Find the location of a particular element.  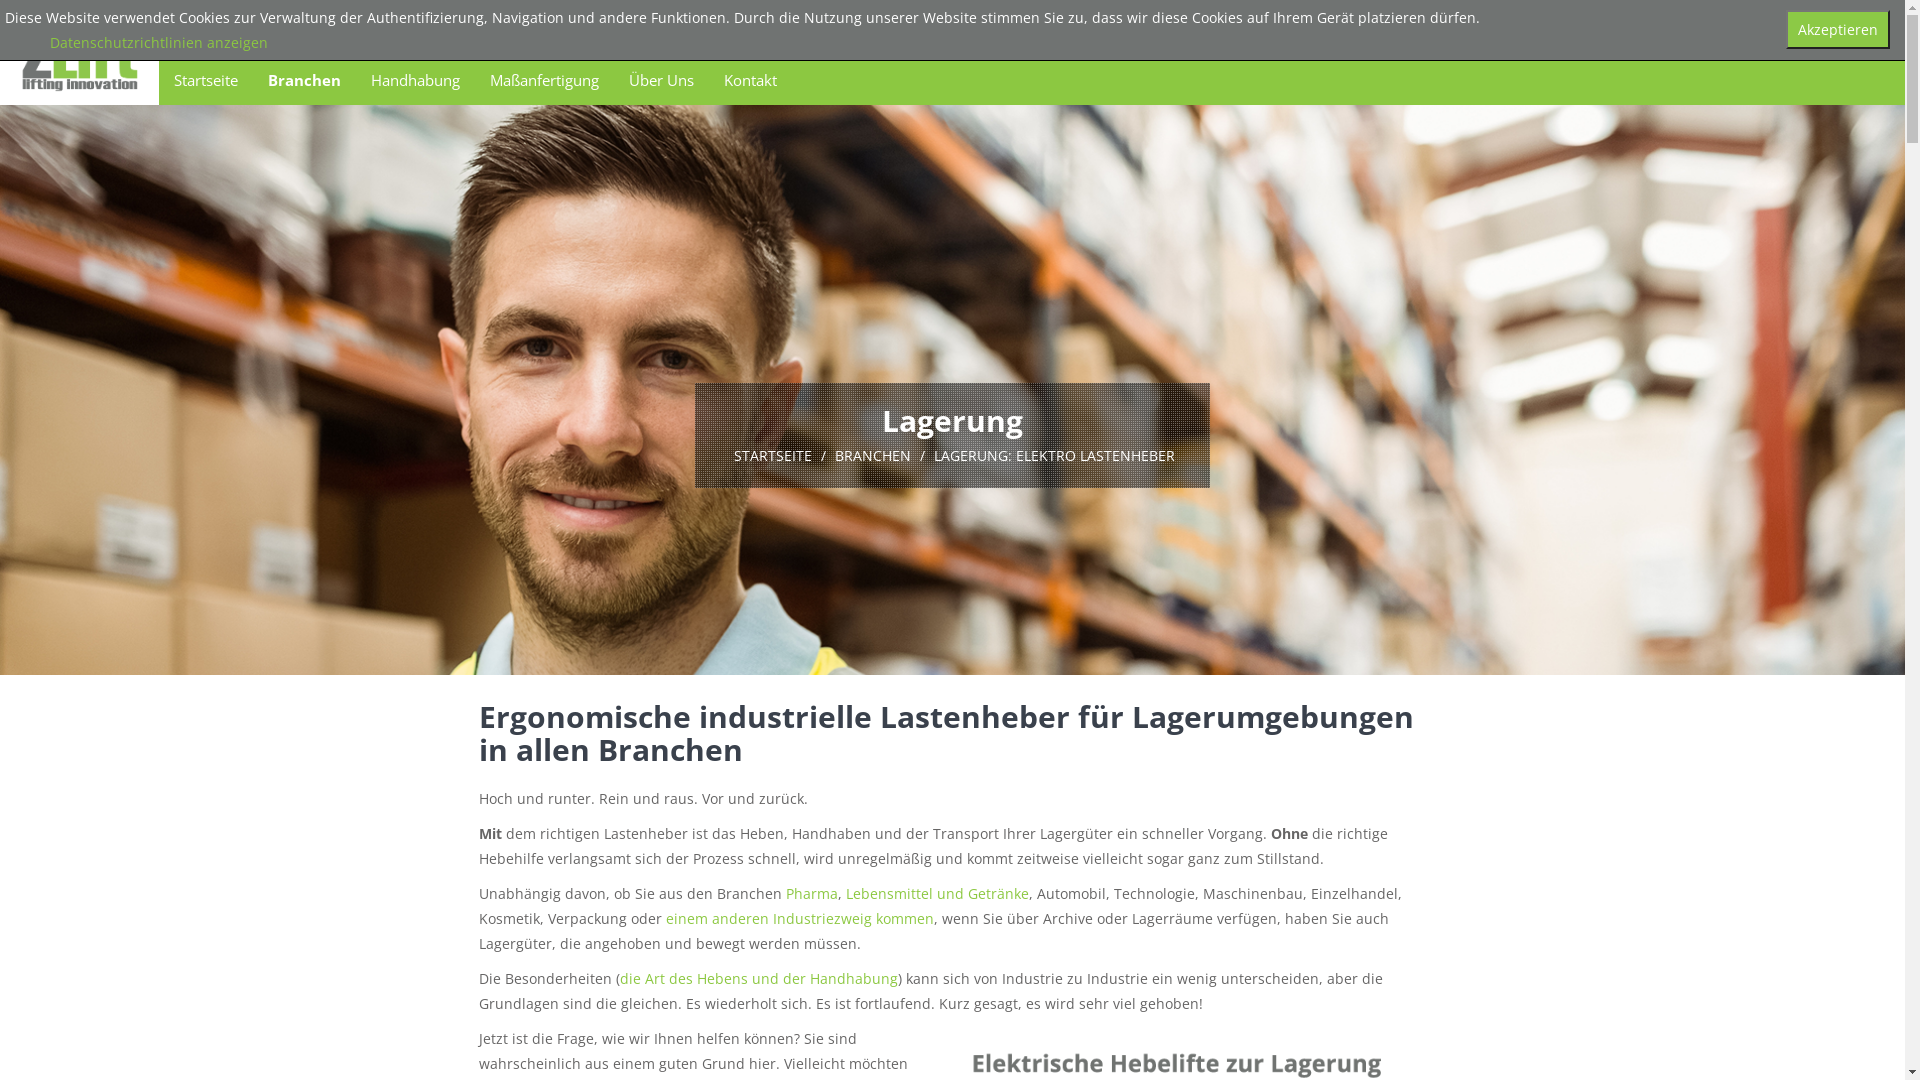

Branchen is located at coordinates (304, 80).